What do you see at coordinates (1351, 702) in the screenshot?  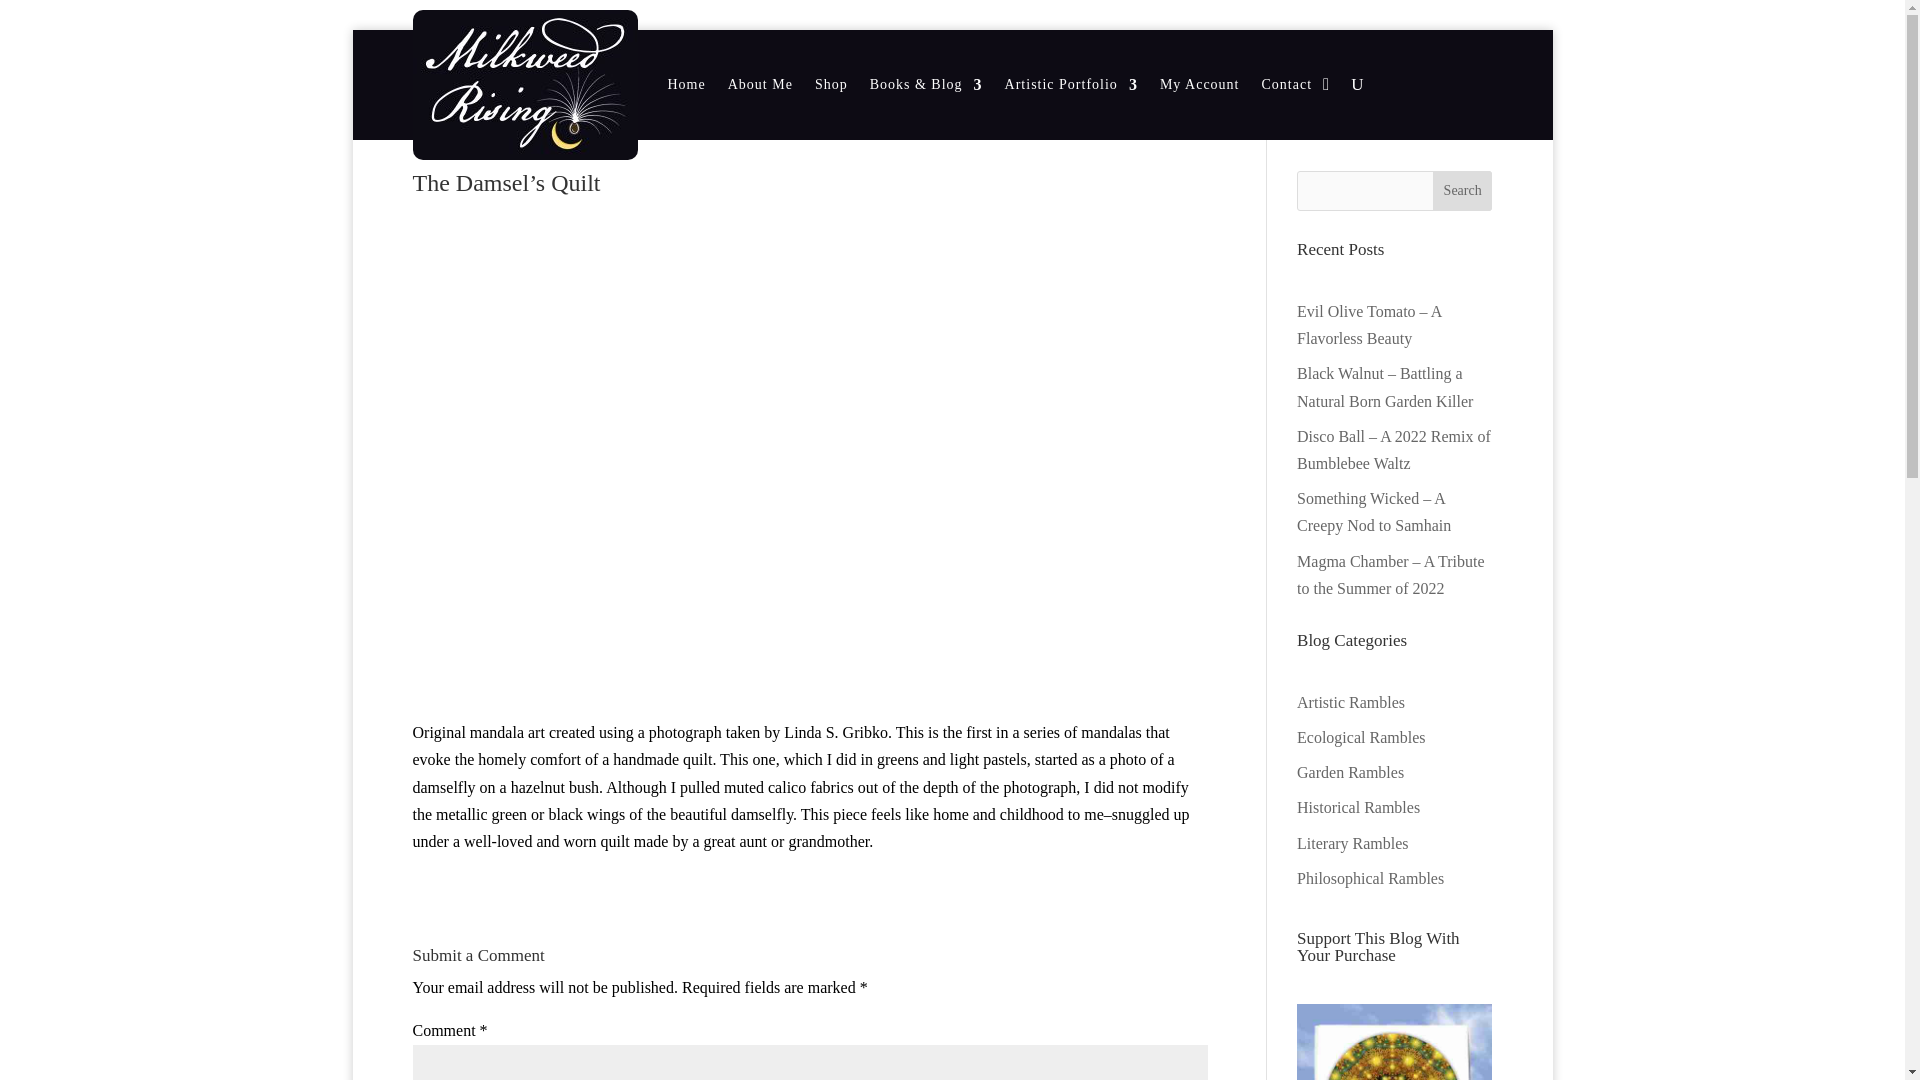 I see `Artistic Rambles` at bounding box center [1351, 702].